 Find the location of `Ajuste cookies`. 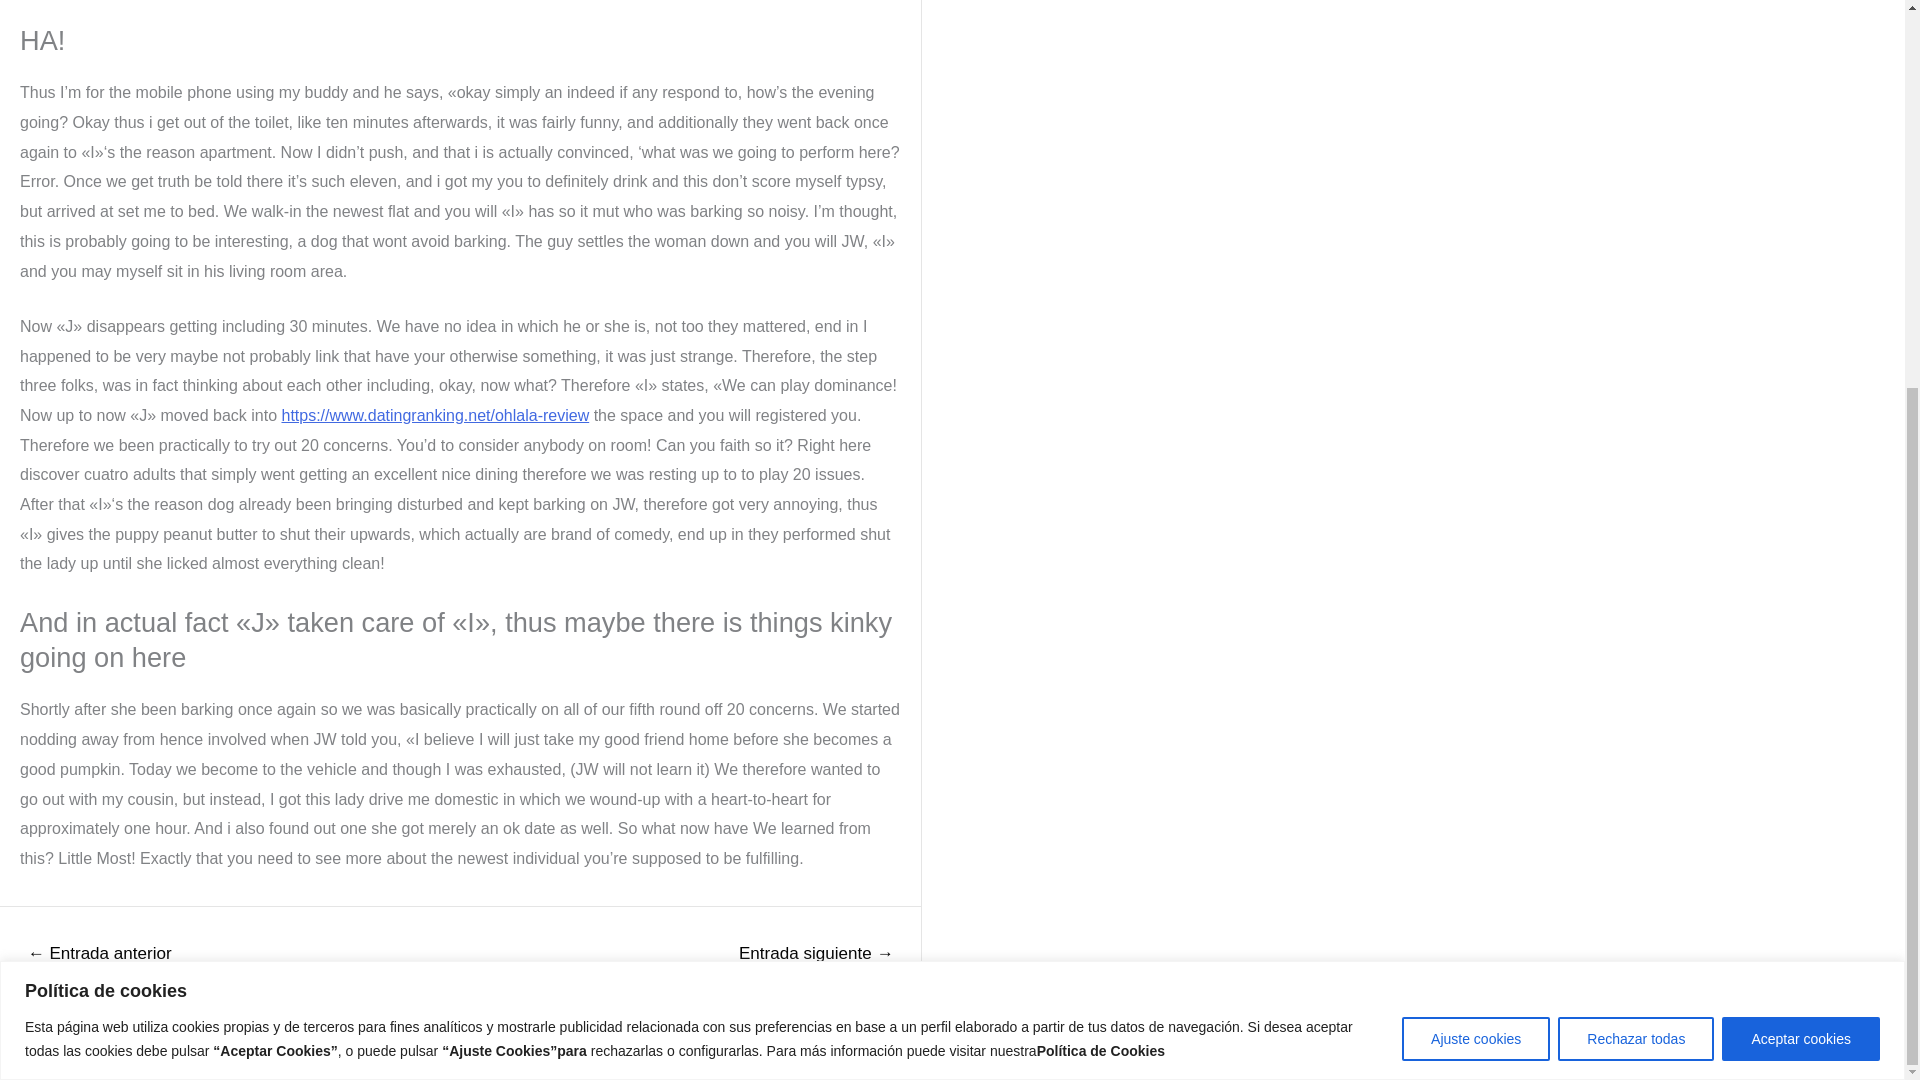

Ajuste cookies is located at coordinates (1475, 444).